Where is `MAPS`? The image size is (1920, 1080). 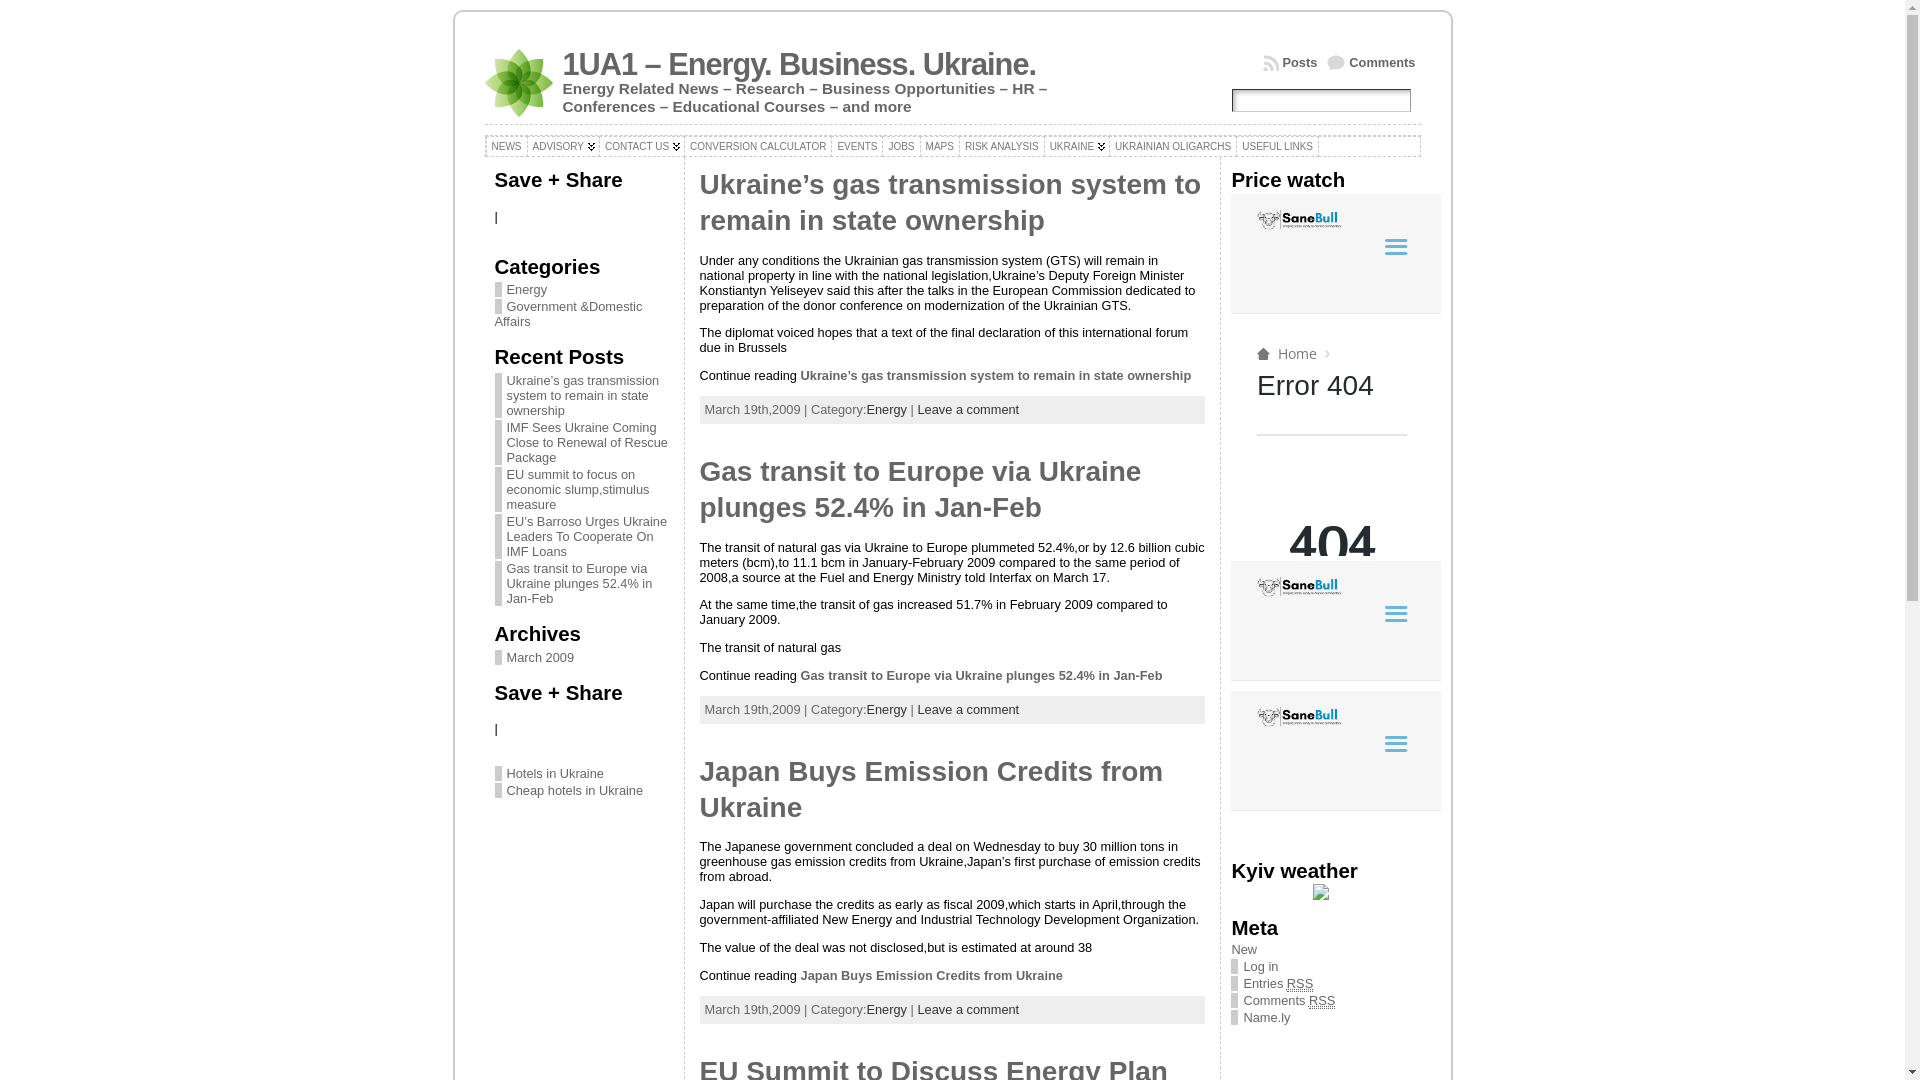
MAPS is located at coordinates (940, 146).